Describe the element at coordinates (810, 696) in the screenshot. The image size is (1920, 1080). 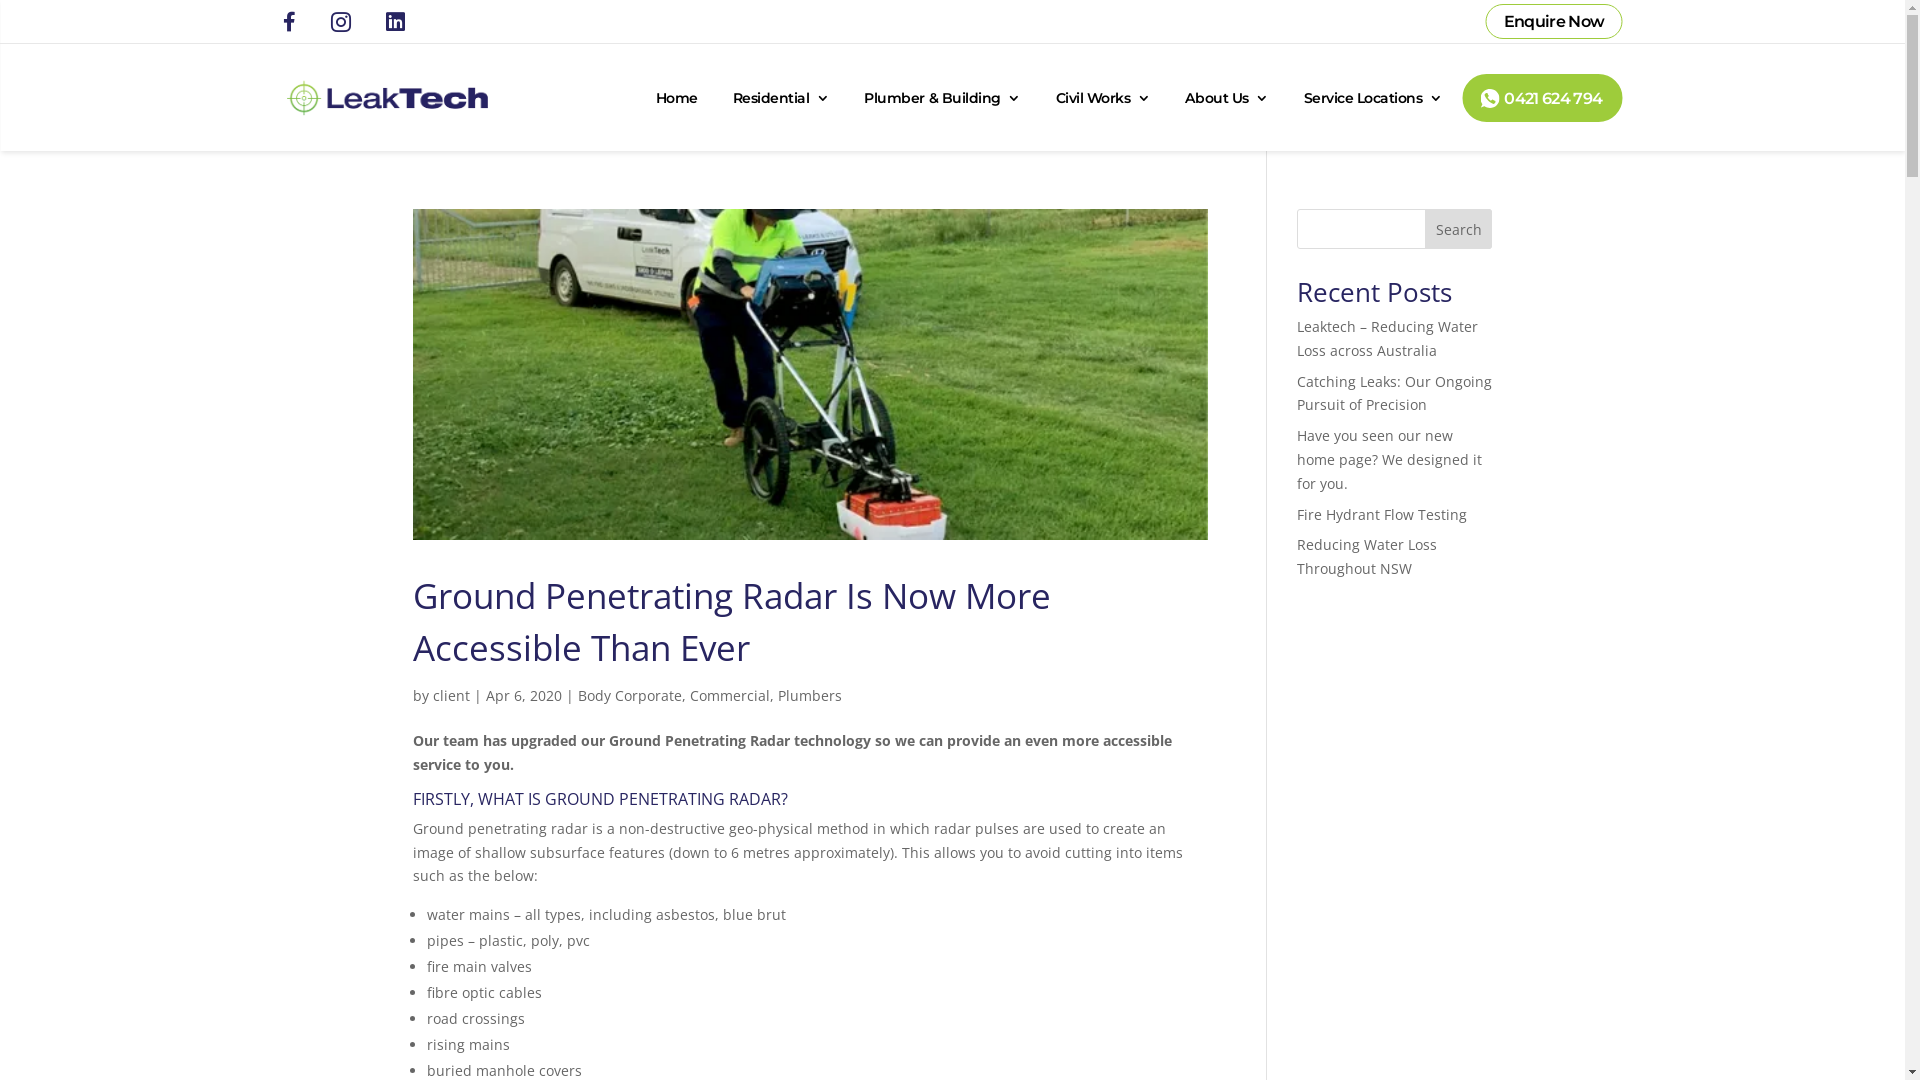
I see `Plumbers` at that location.